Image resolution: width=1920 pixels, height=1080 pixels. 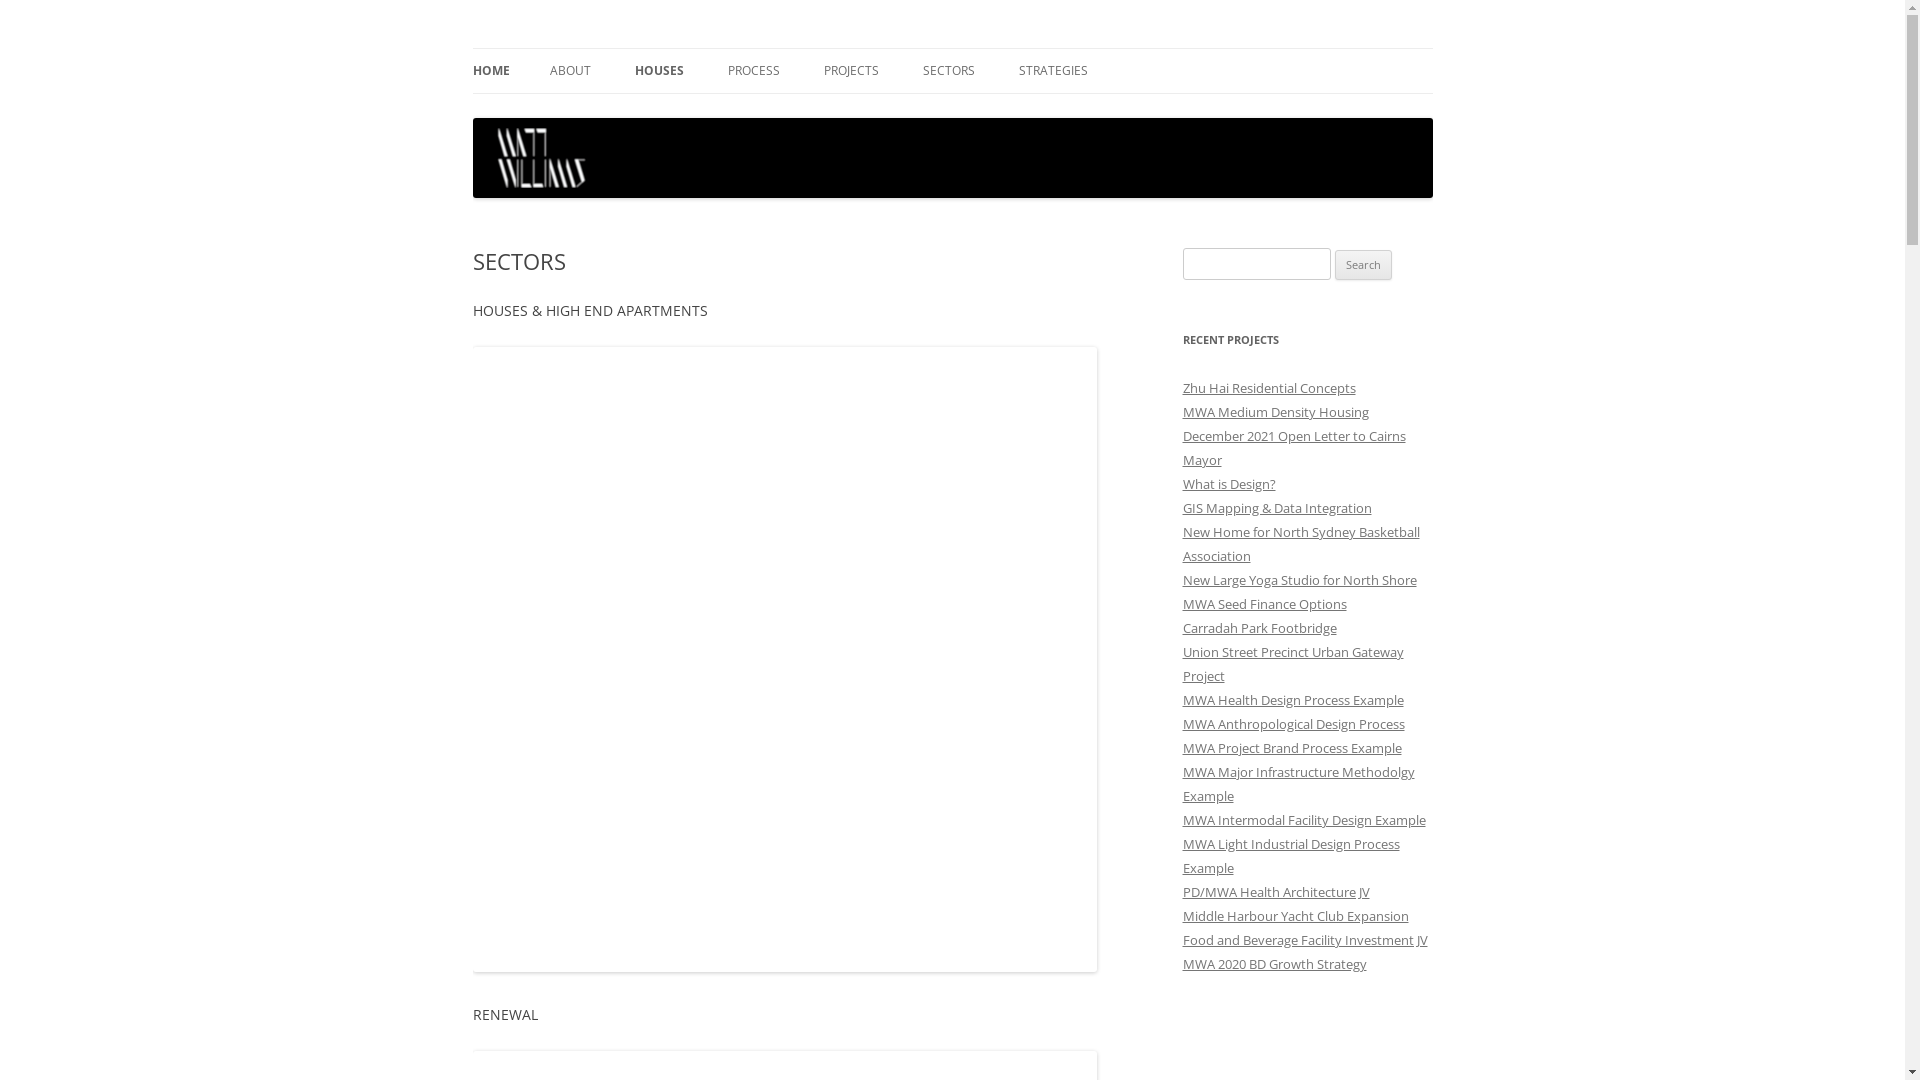 I want to click on MWA Medium Density Housing, so click(x=1275, y=412).